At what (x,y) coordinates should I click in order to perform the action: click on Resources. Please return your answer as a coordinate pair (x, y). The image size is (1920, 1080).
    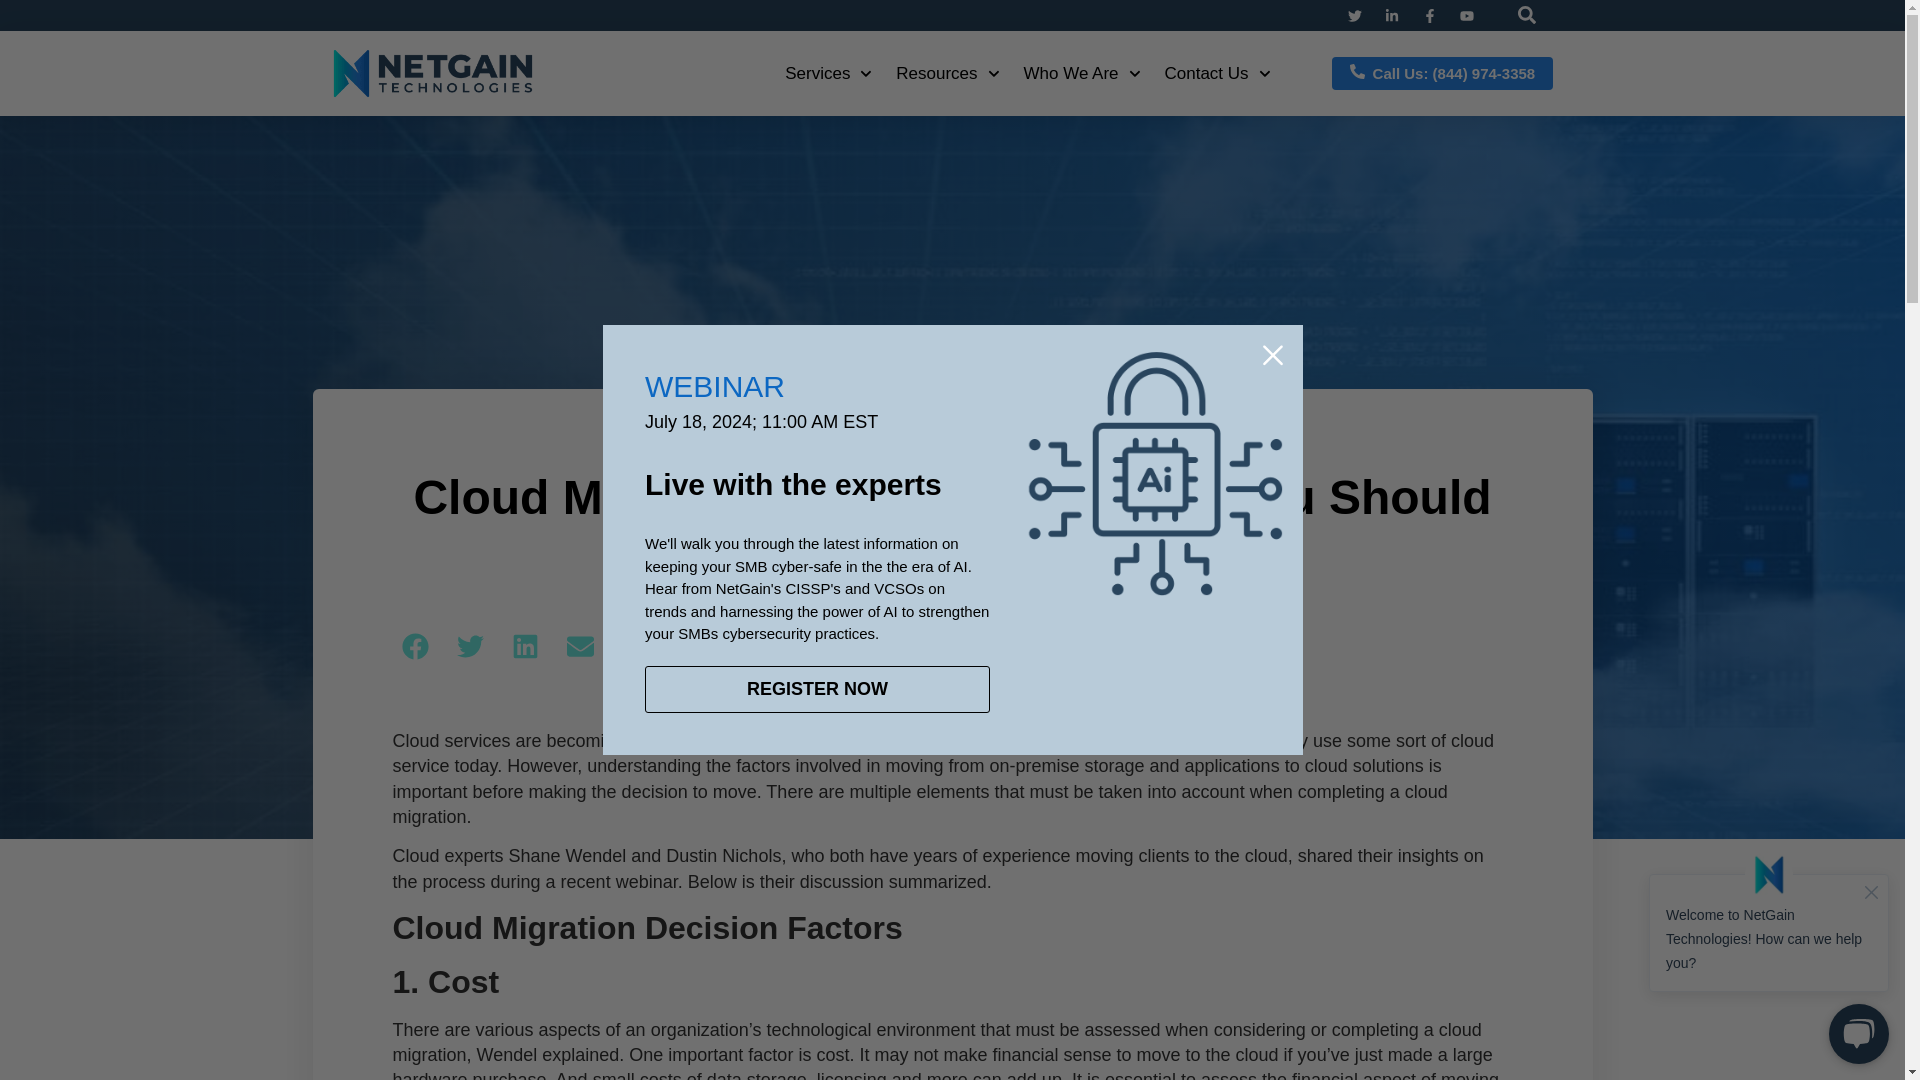
    Looking at the image, I should click on (947, 72).